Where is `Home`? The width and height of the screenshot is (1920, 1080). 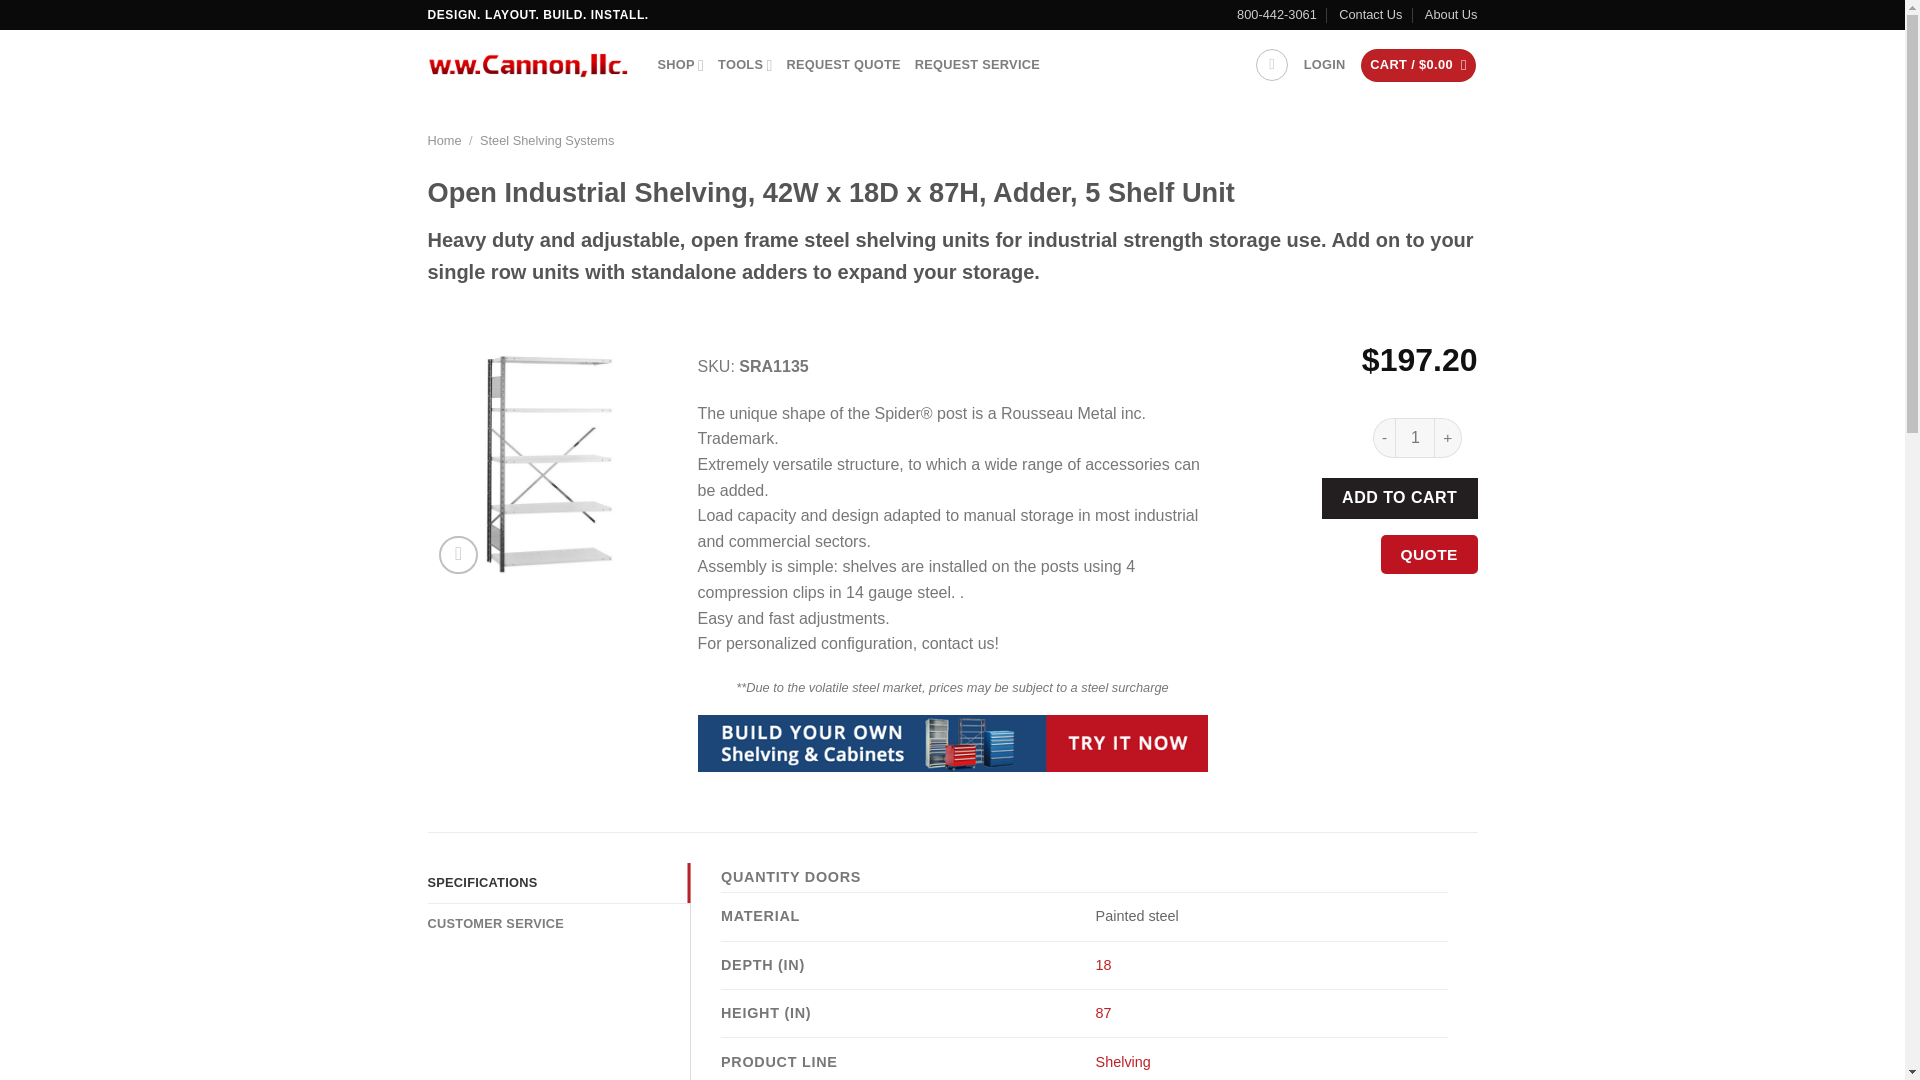
Home is located at coordinates (445, 140).